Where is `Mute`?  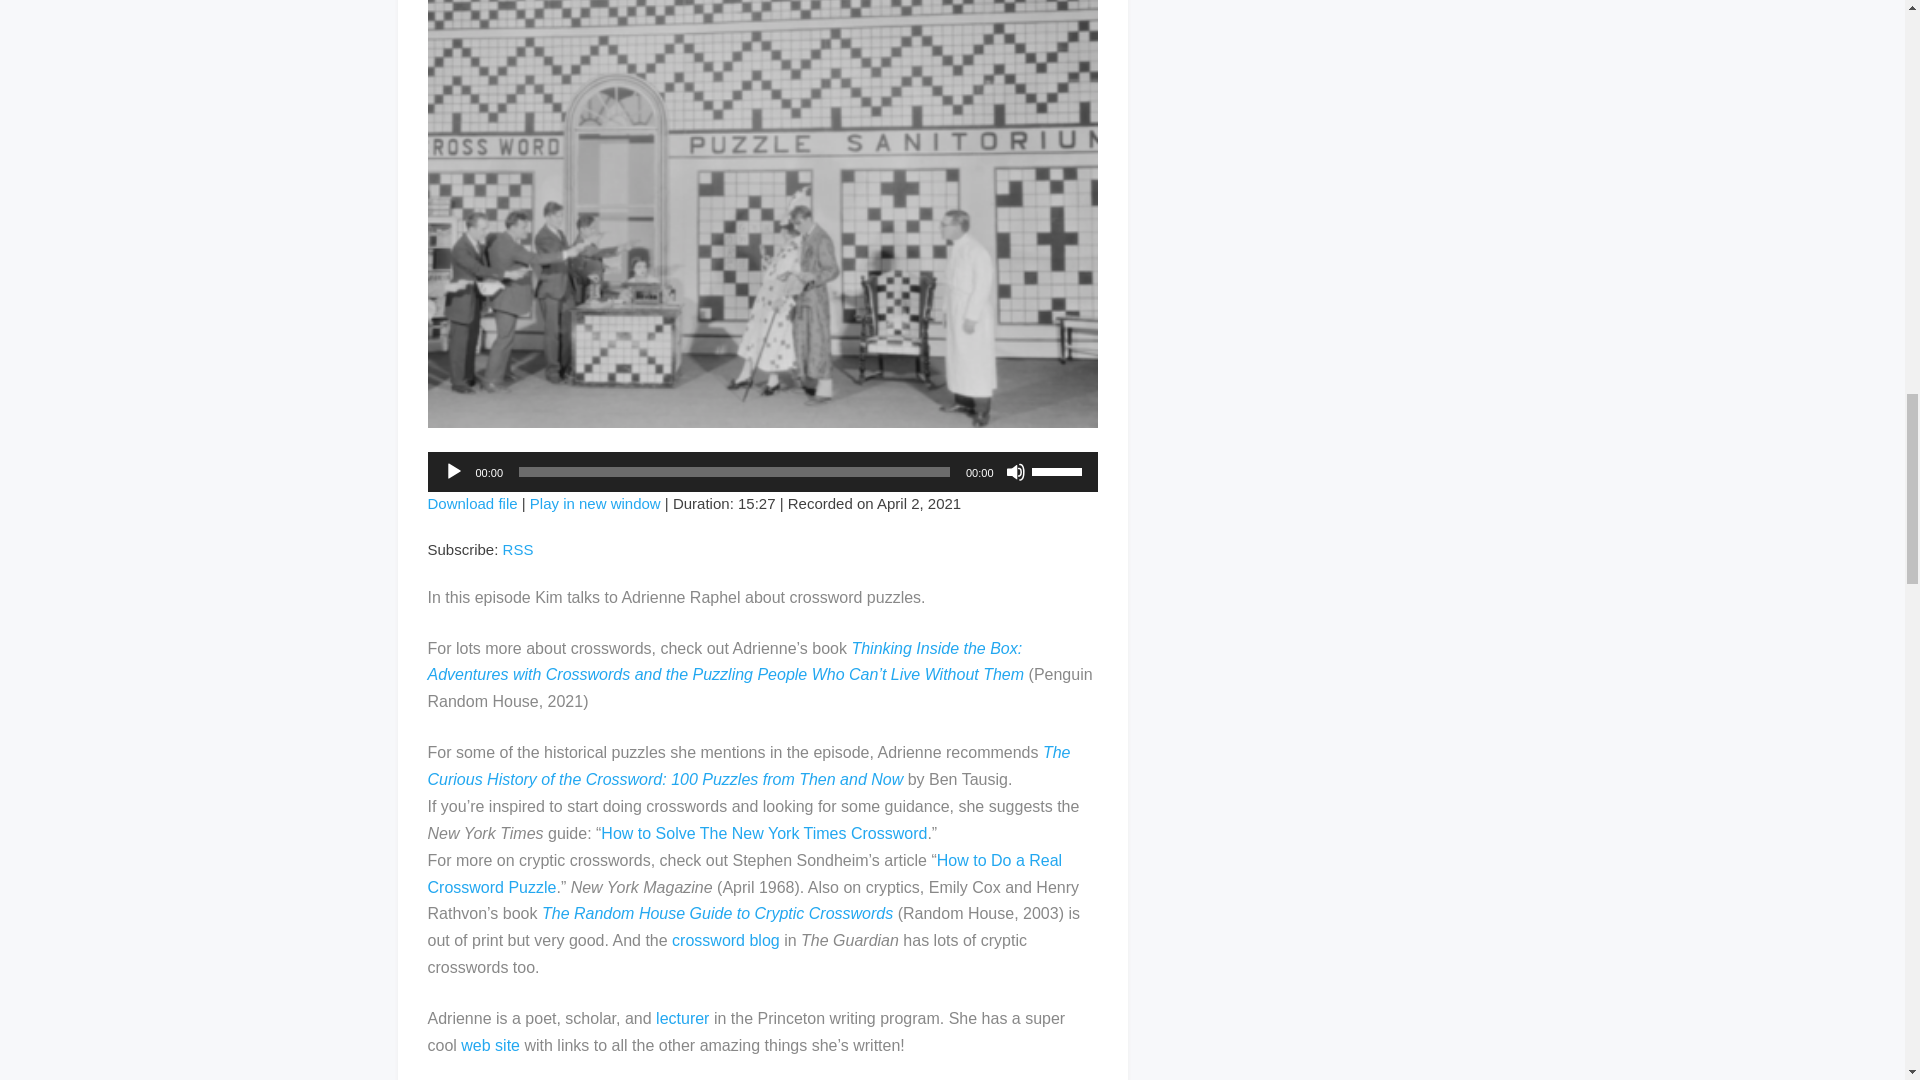
Mute is located at coordinates (1016, 472).